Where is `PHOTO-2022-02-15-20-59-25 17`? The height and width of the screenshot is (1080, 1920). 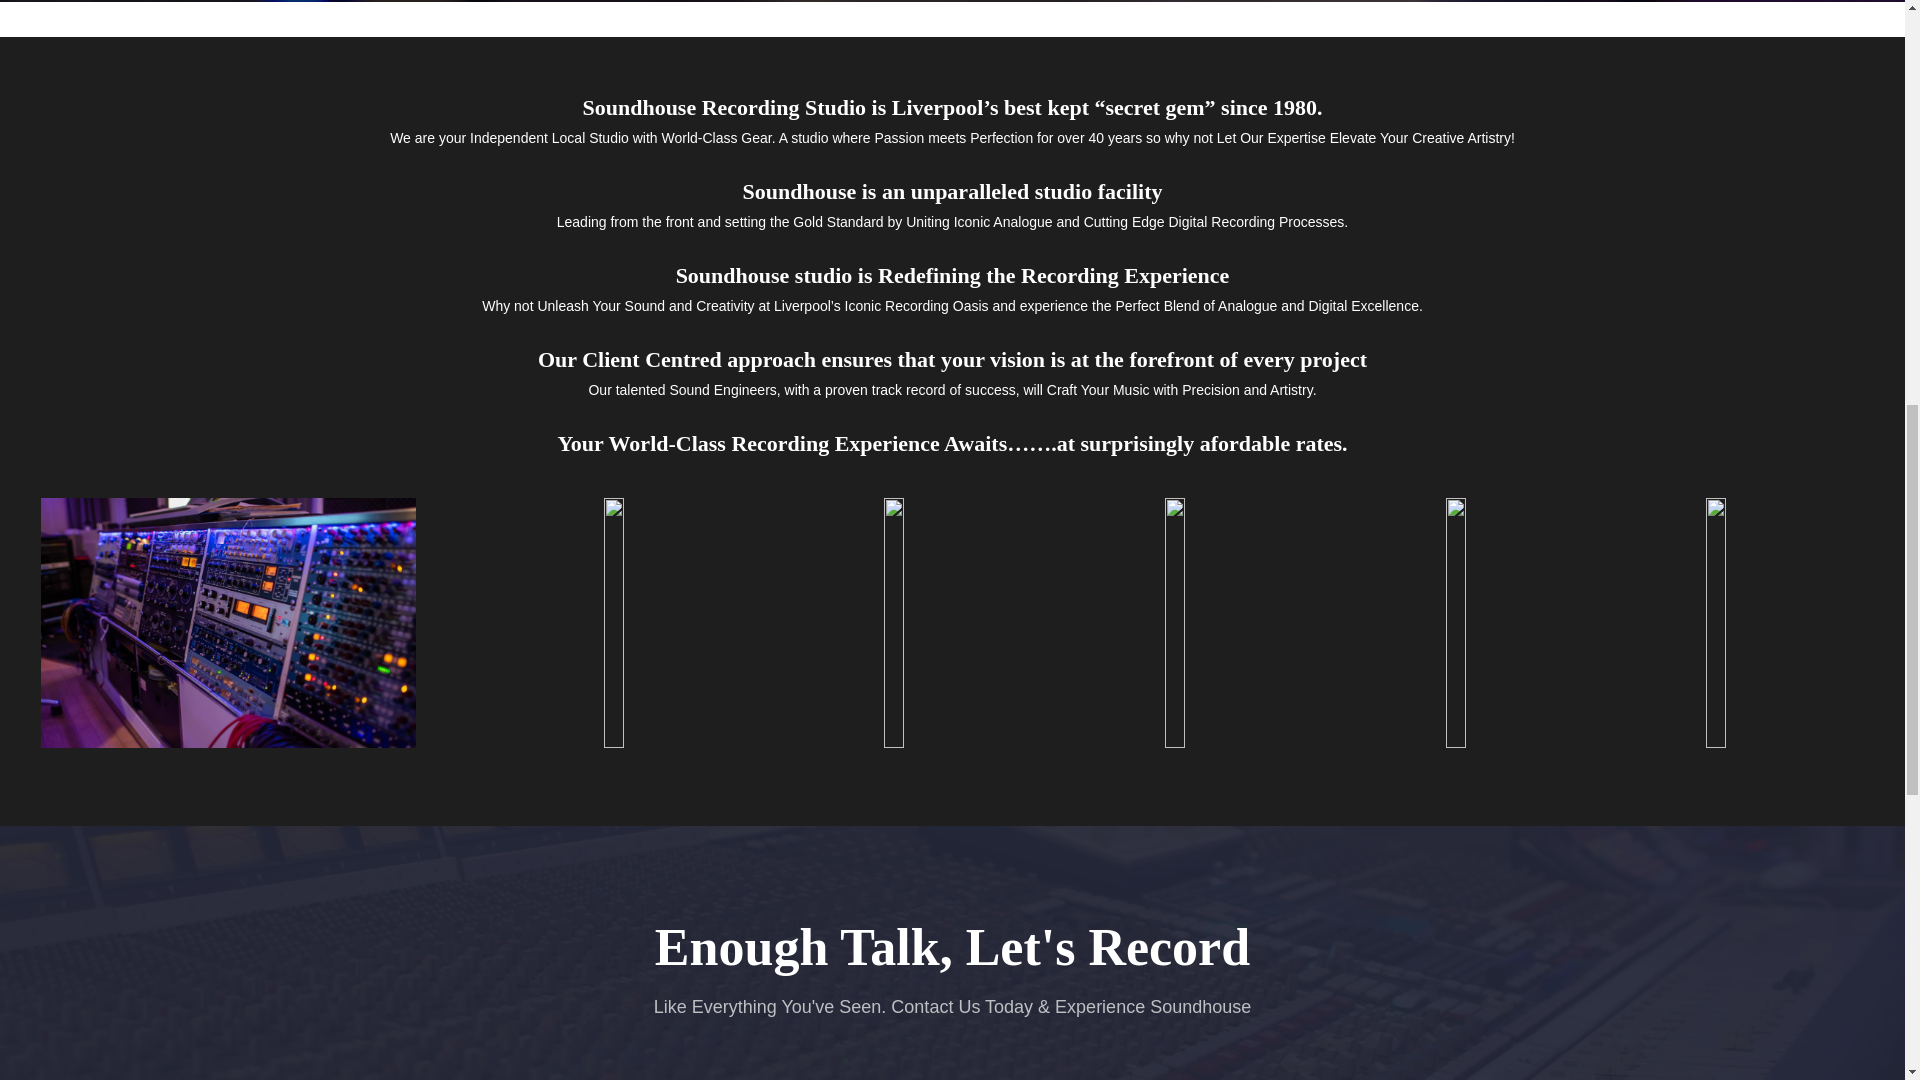
PHOTO-2022-02-15-20-59-25 17 is located at coordinates (613, 622).